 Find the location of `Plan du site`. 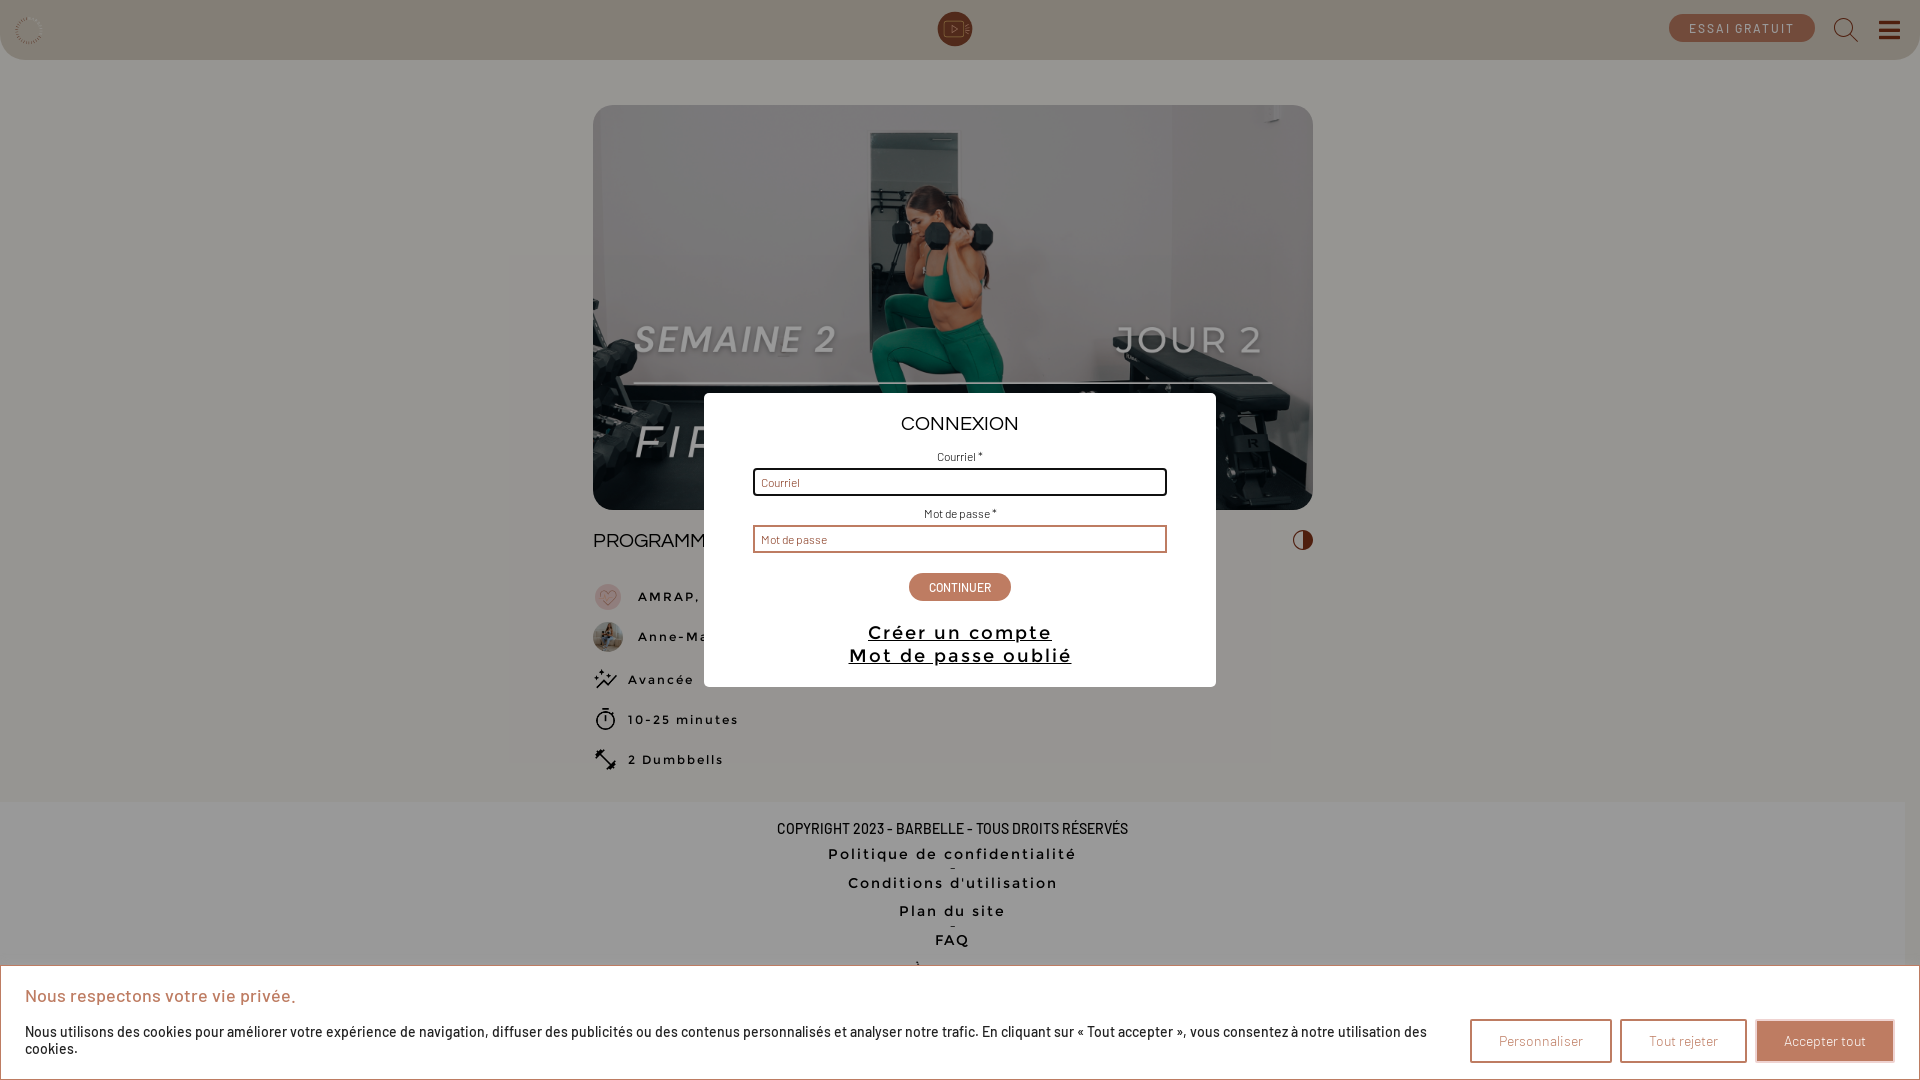

Plan du site is located at coordinates (952, 911).